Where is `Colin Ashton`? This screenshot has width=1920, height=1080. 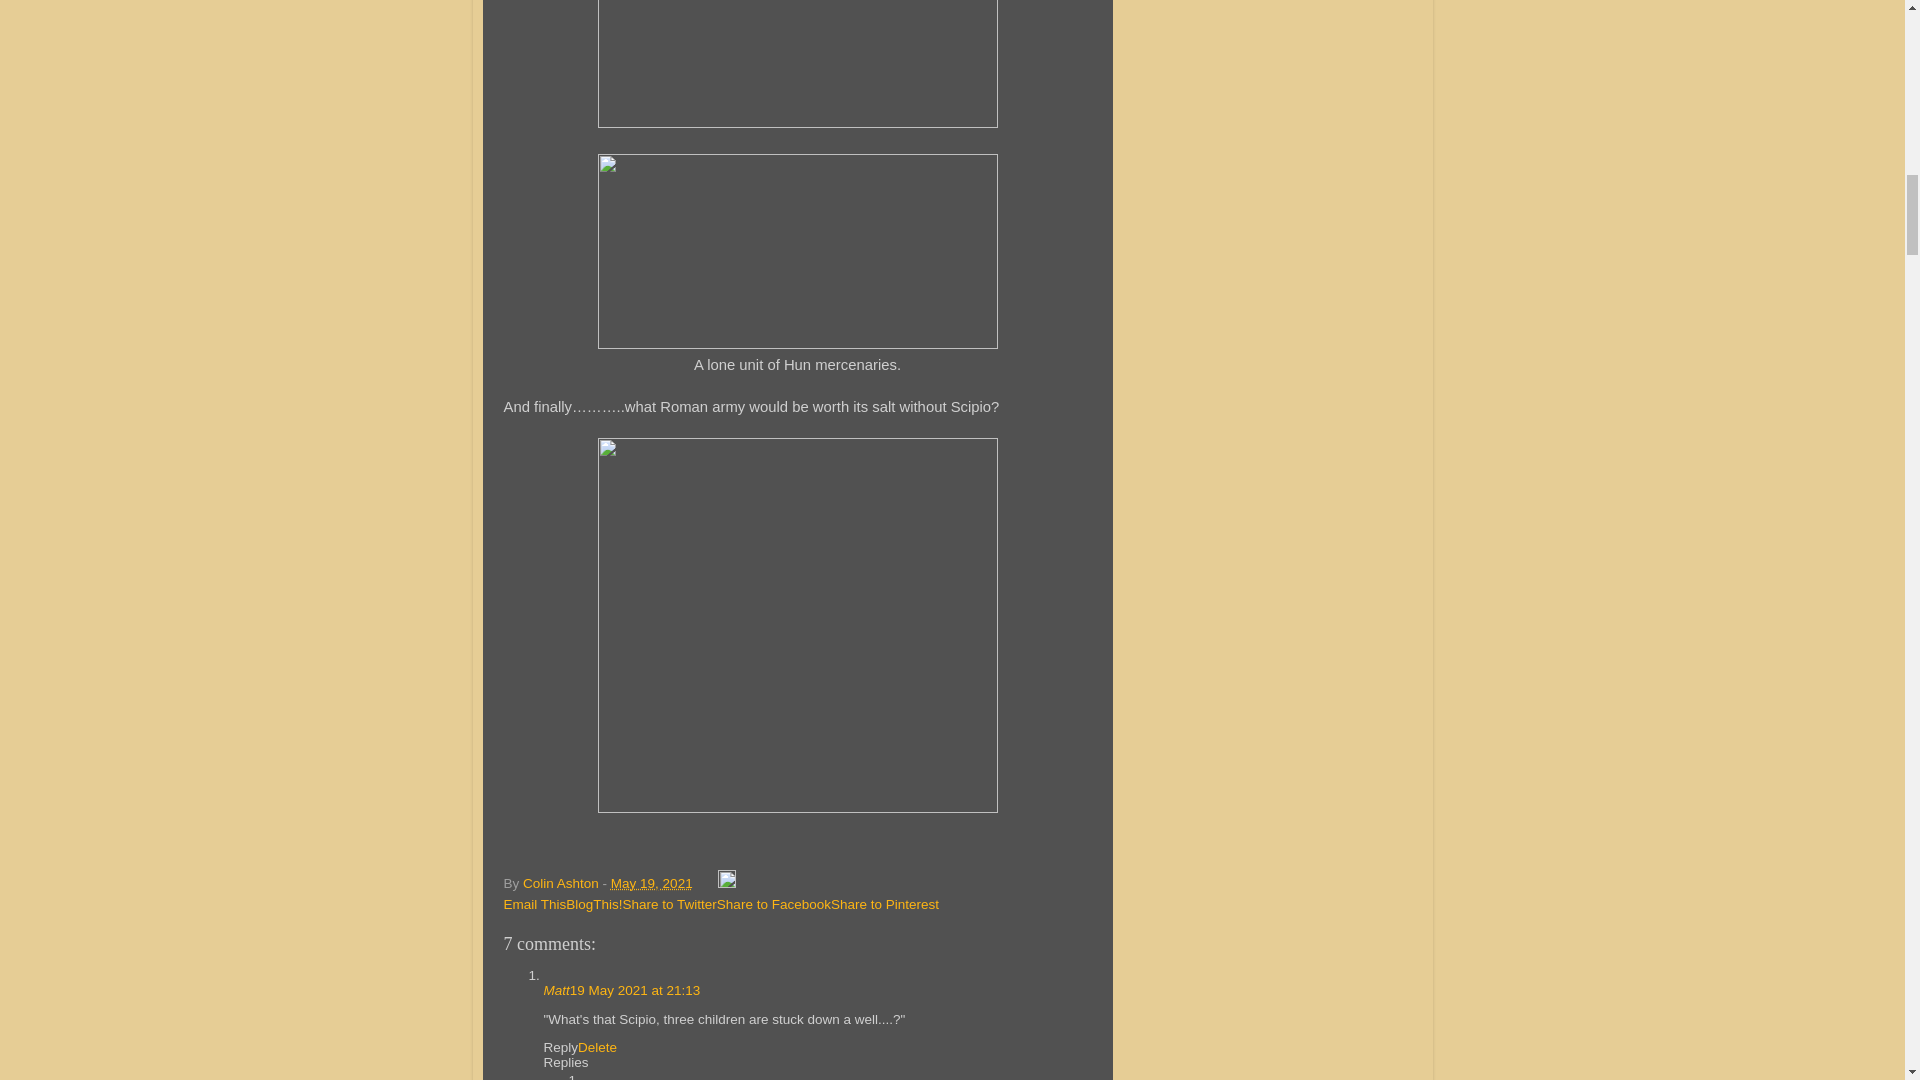 Colin Ashton is located at coordinates (562, 883).